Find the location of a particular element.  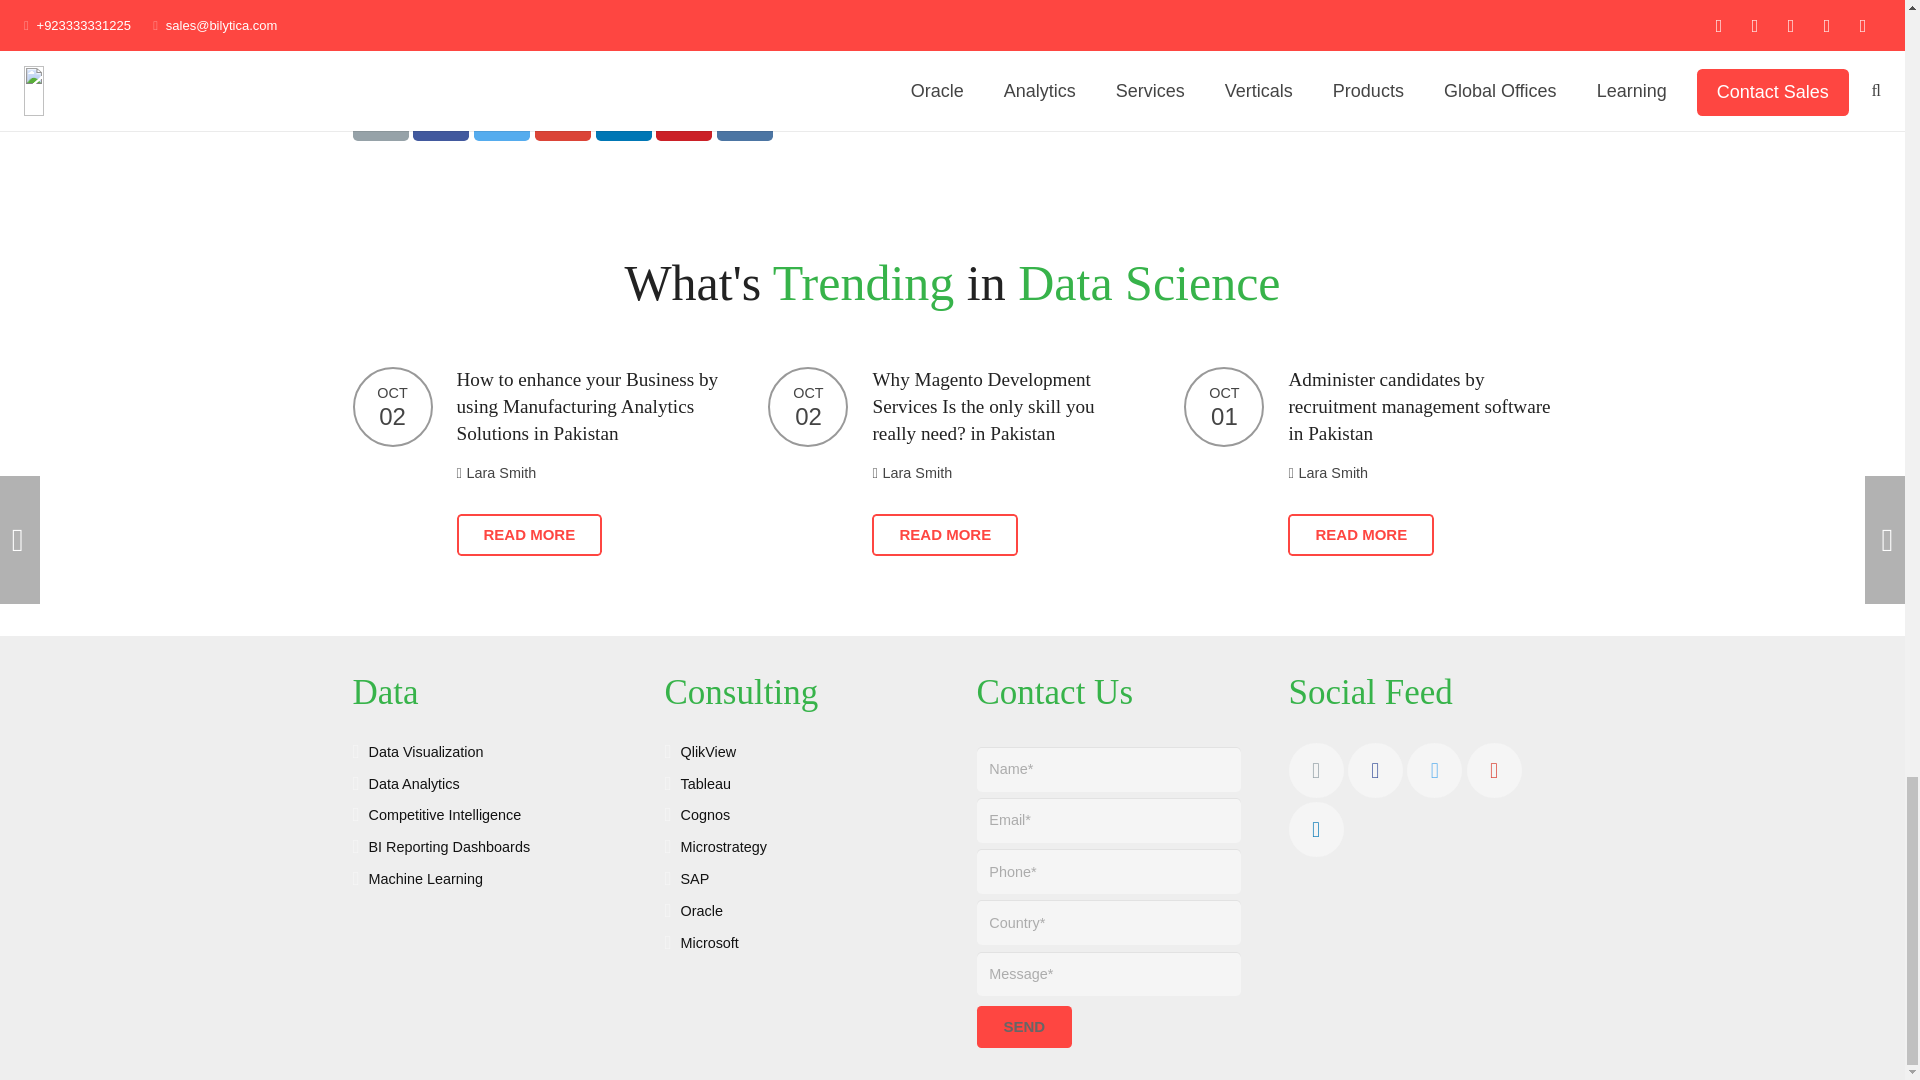

Send is located at coordinates (1023, 1026).